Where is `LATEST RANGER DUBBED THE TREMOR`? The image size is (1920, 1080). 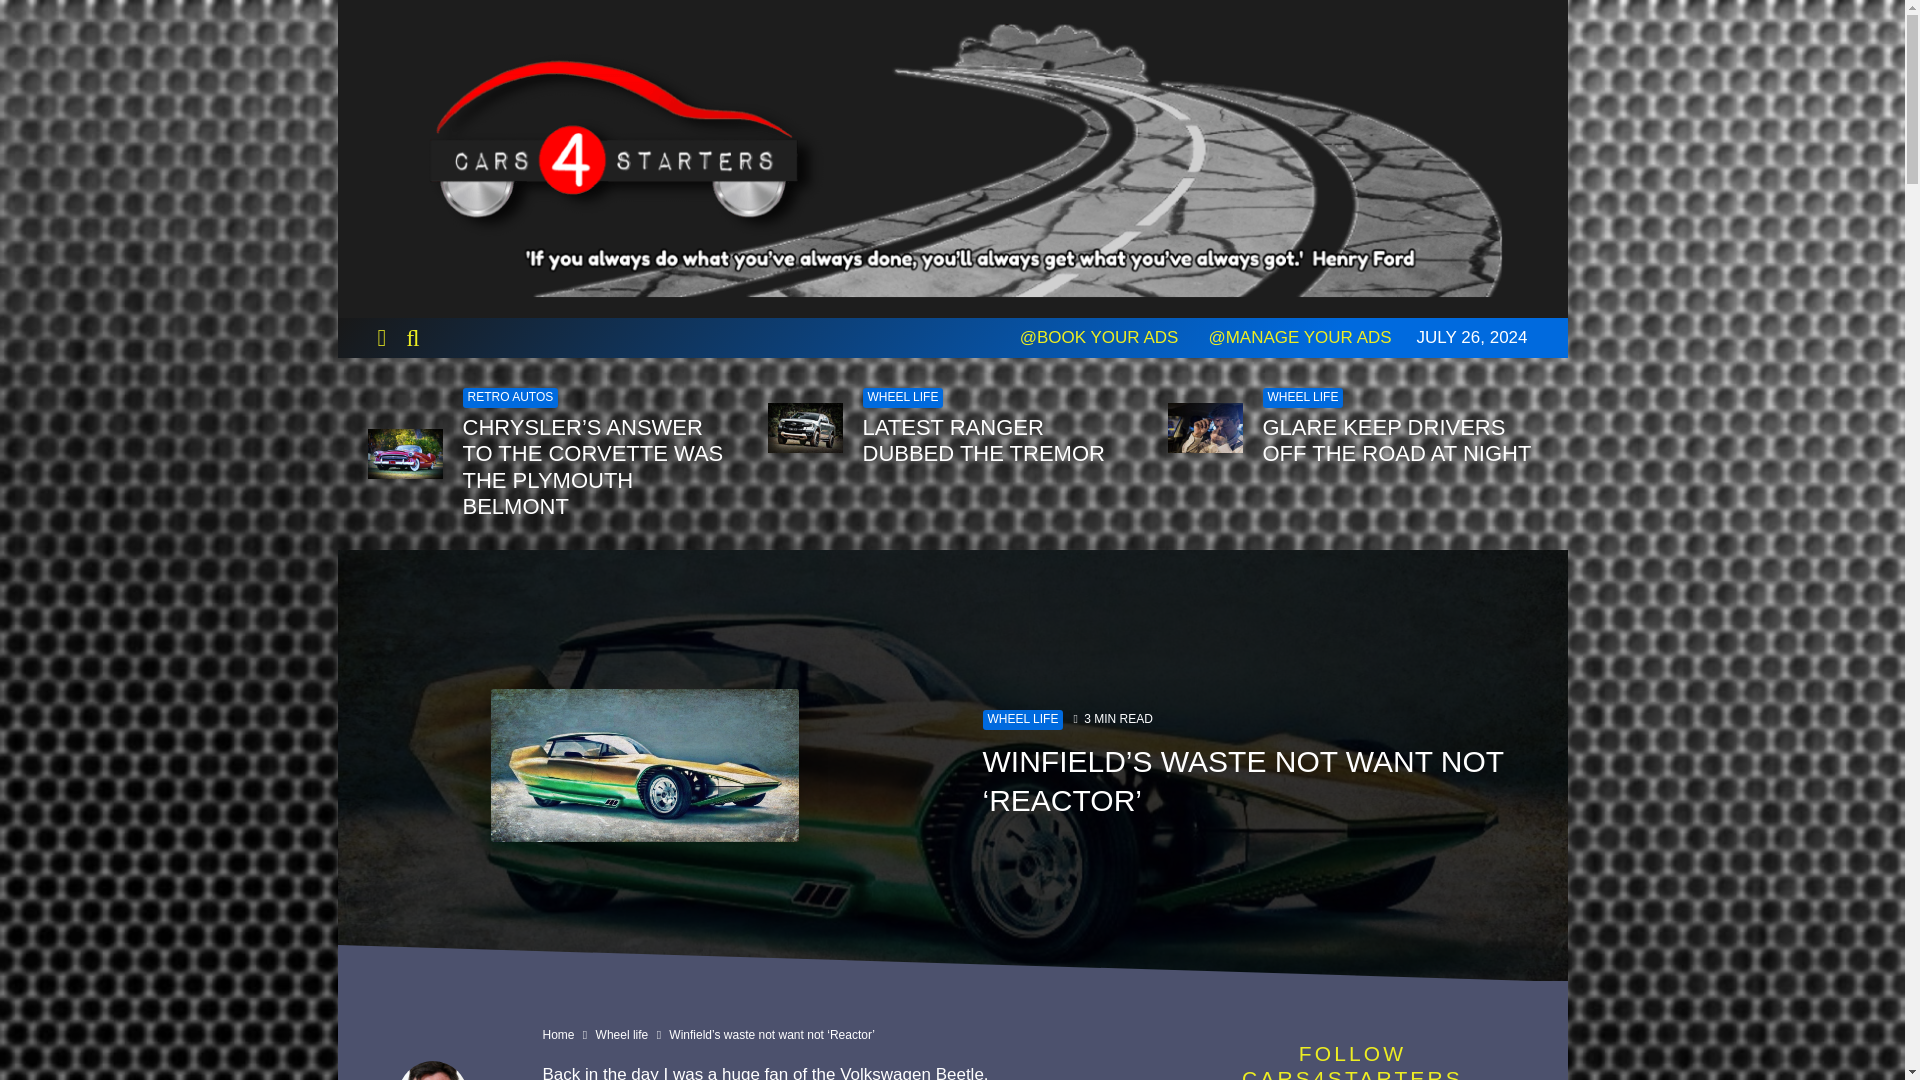 LATEST RANGER DUBBED THE TREMOR is located at coordinates (999, 440).